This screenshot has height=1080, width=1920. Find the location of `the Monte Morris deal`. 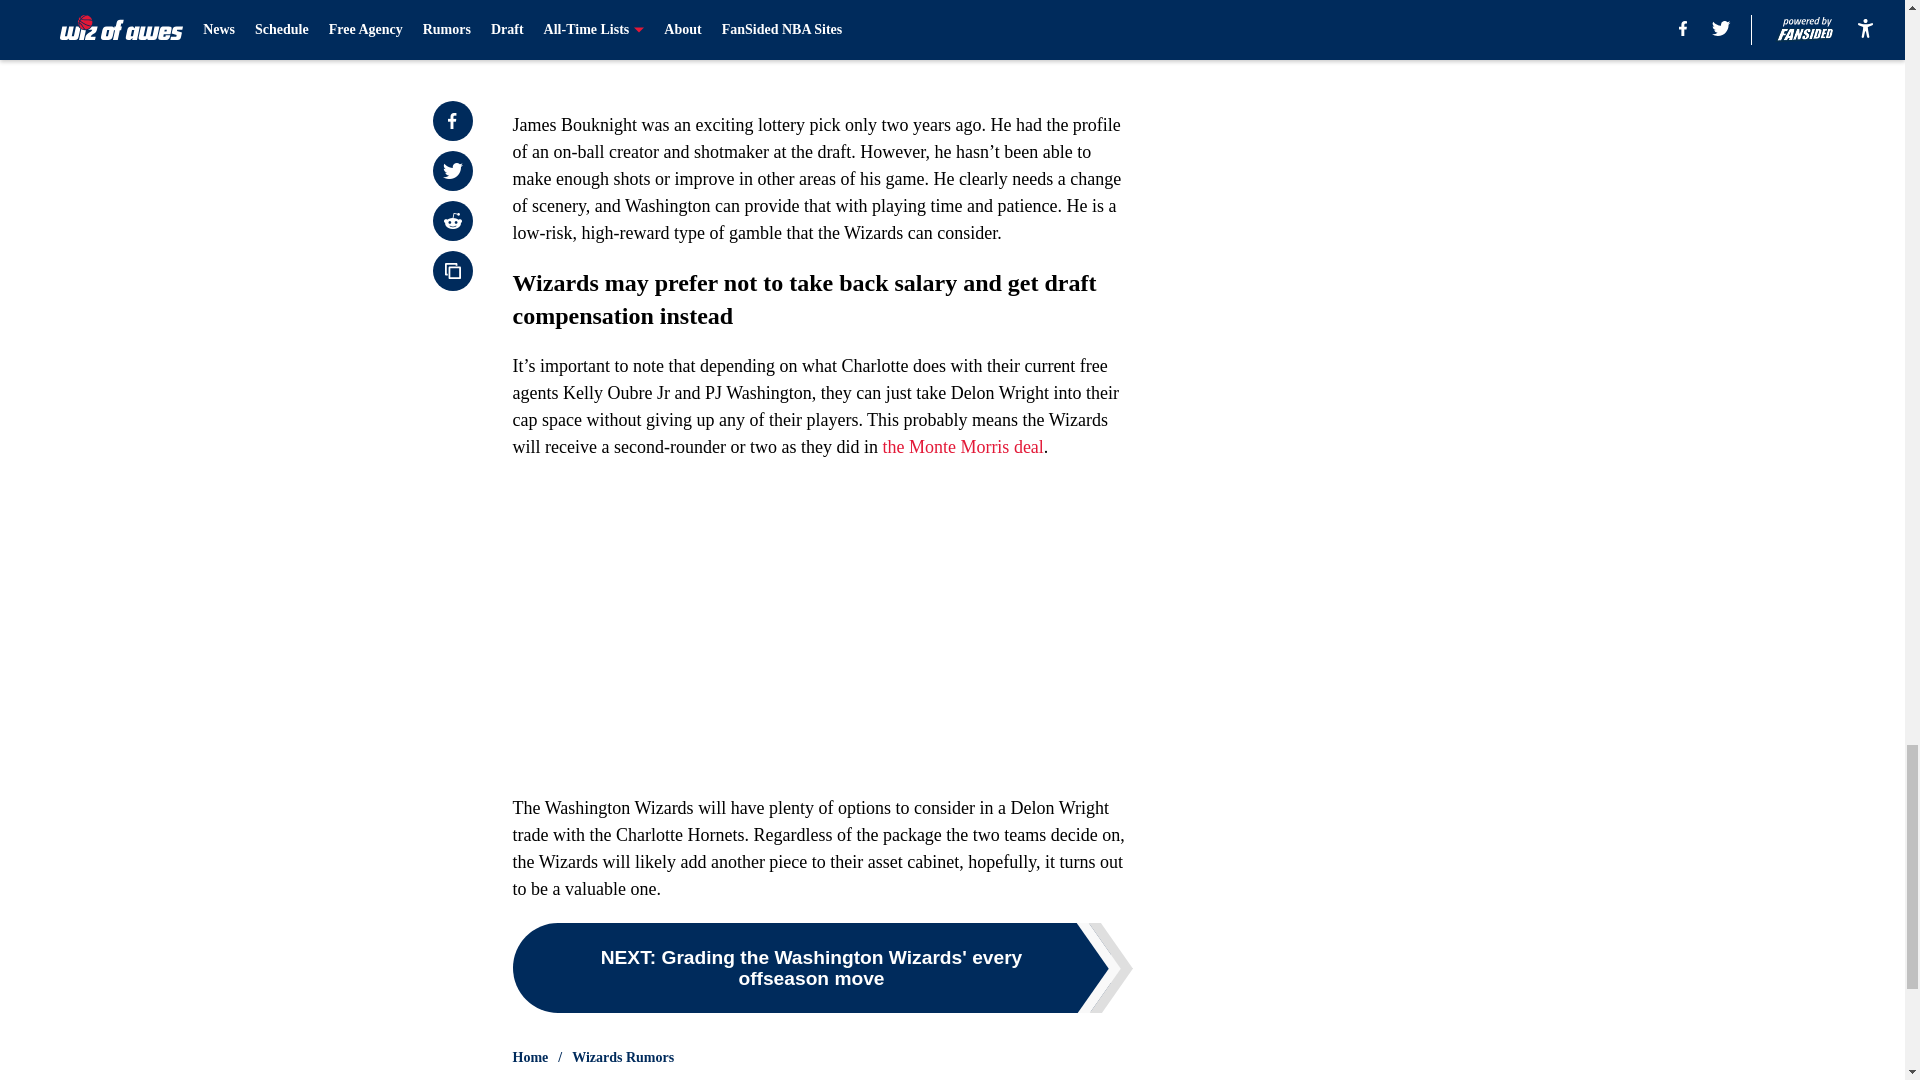

the Monte Morris deal is located at coordinates (962, 446).